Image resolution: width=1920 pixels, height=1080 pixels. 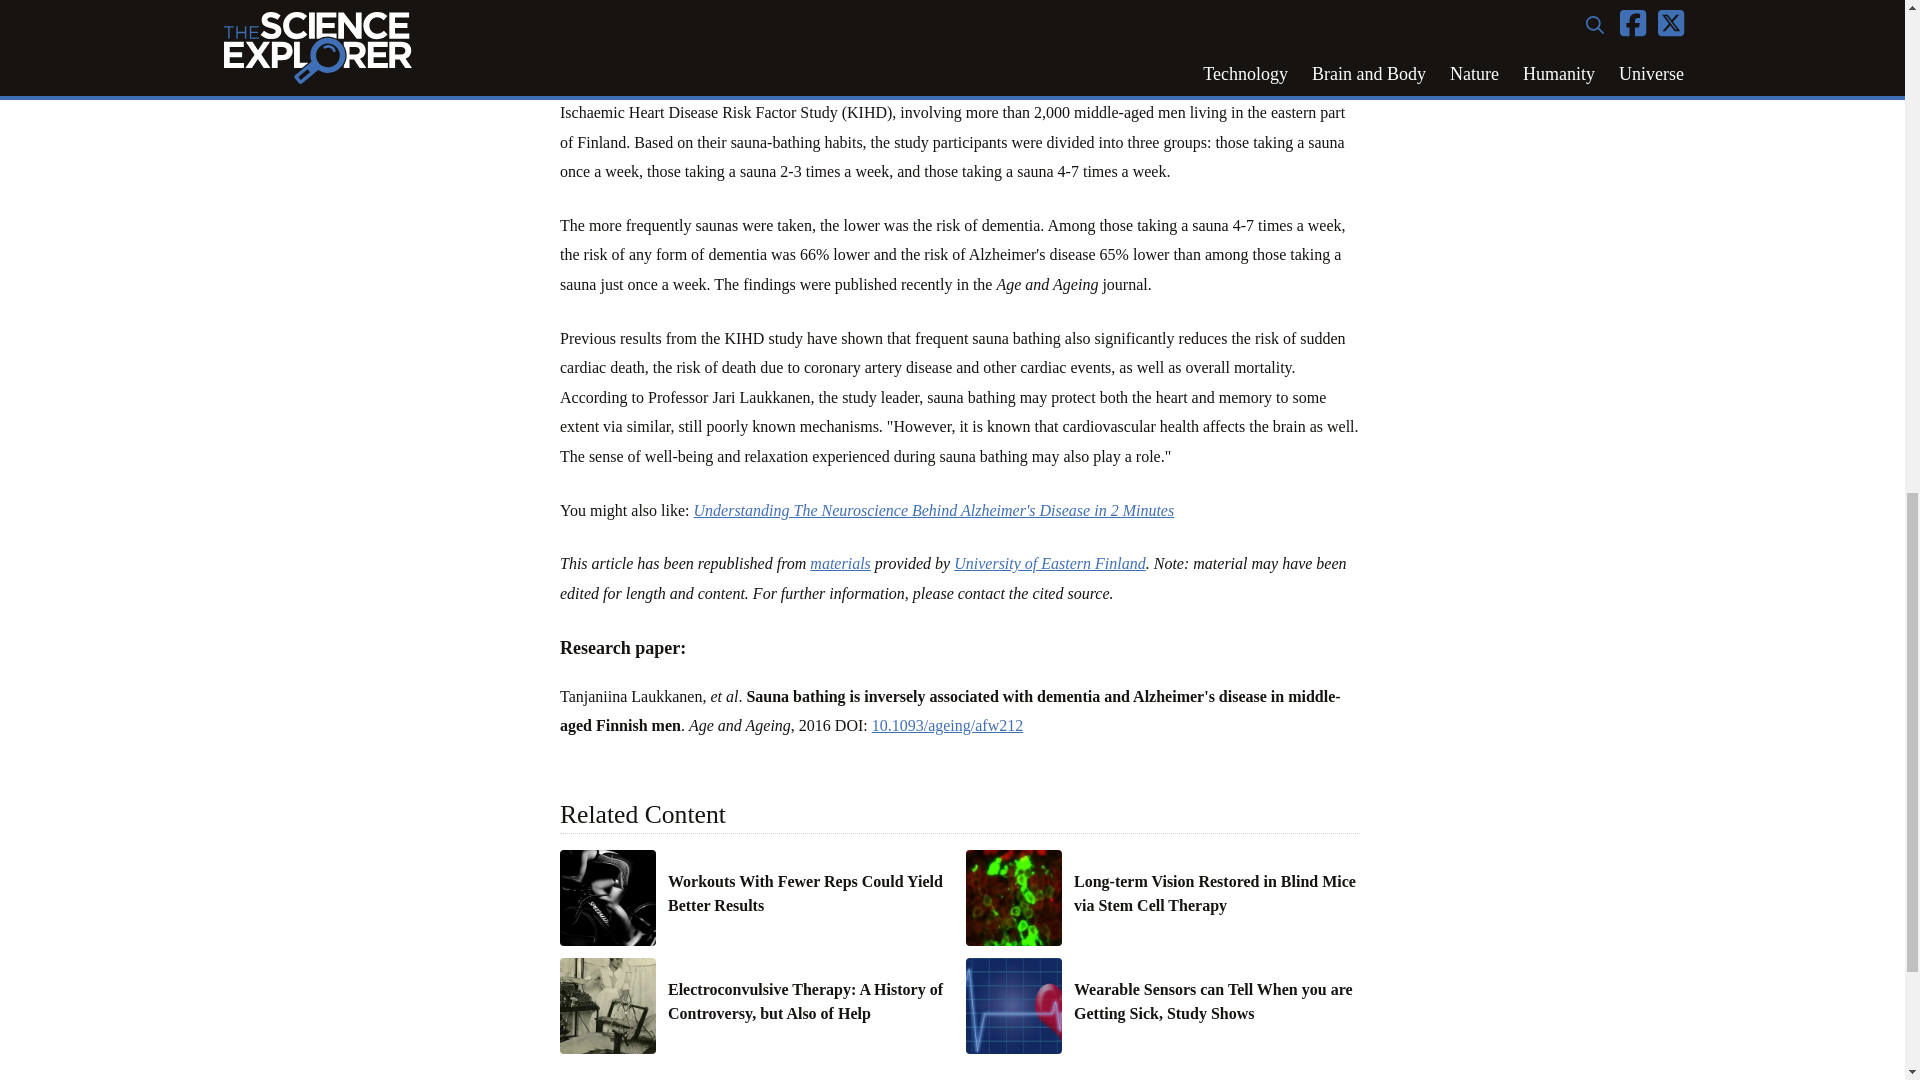 What do you see at coordinates (840, 564) in the screenshot?
I see `materials` at bounding box center [840, 564].